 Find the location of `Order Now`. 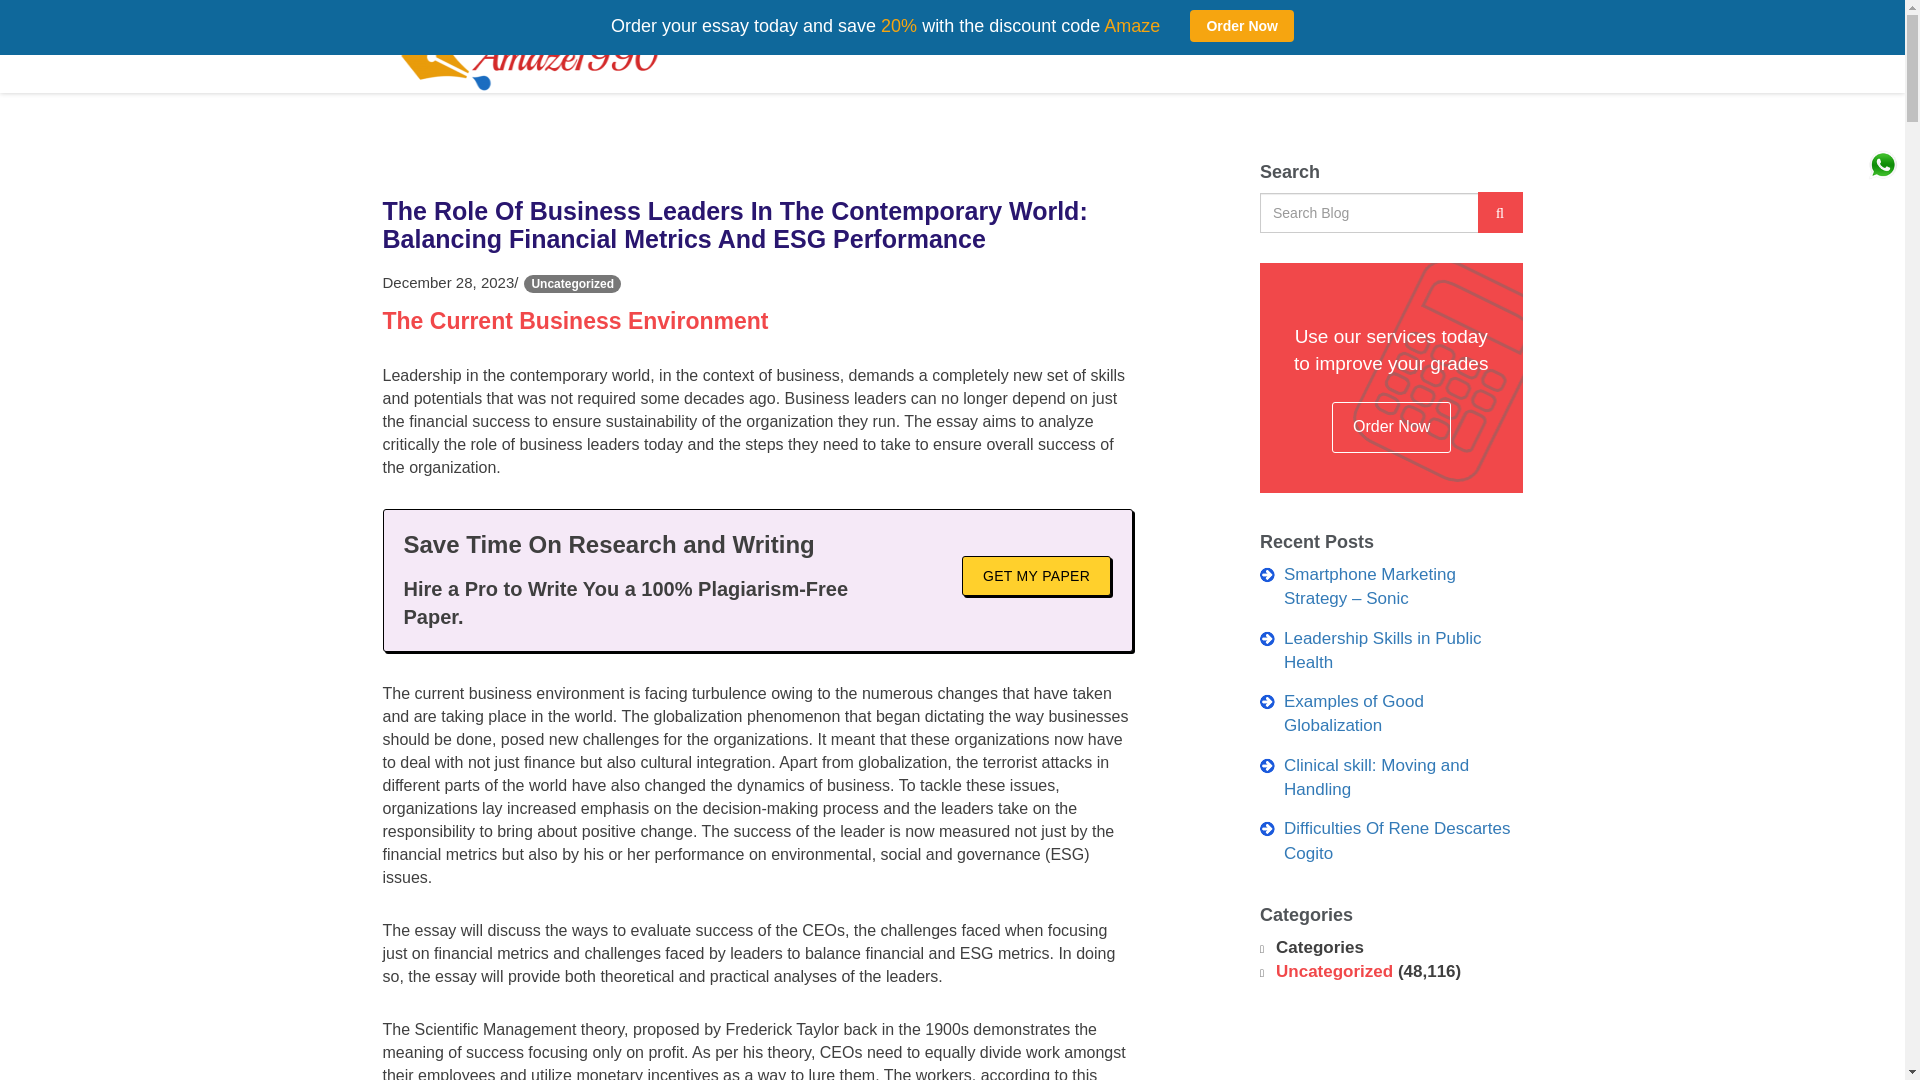

Order Now is located at coordinates (1242, 26).